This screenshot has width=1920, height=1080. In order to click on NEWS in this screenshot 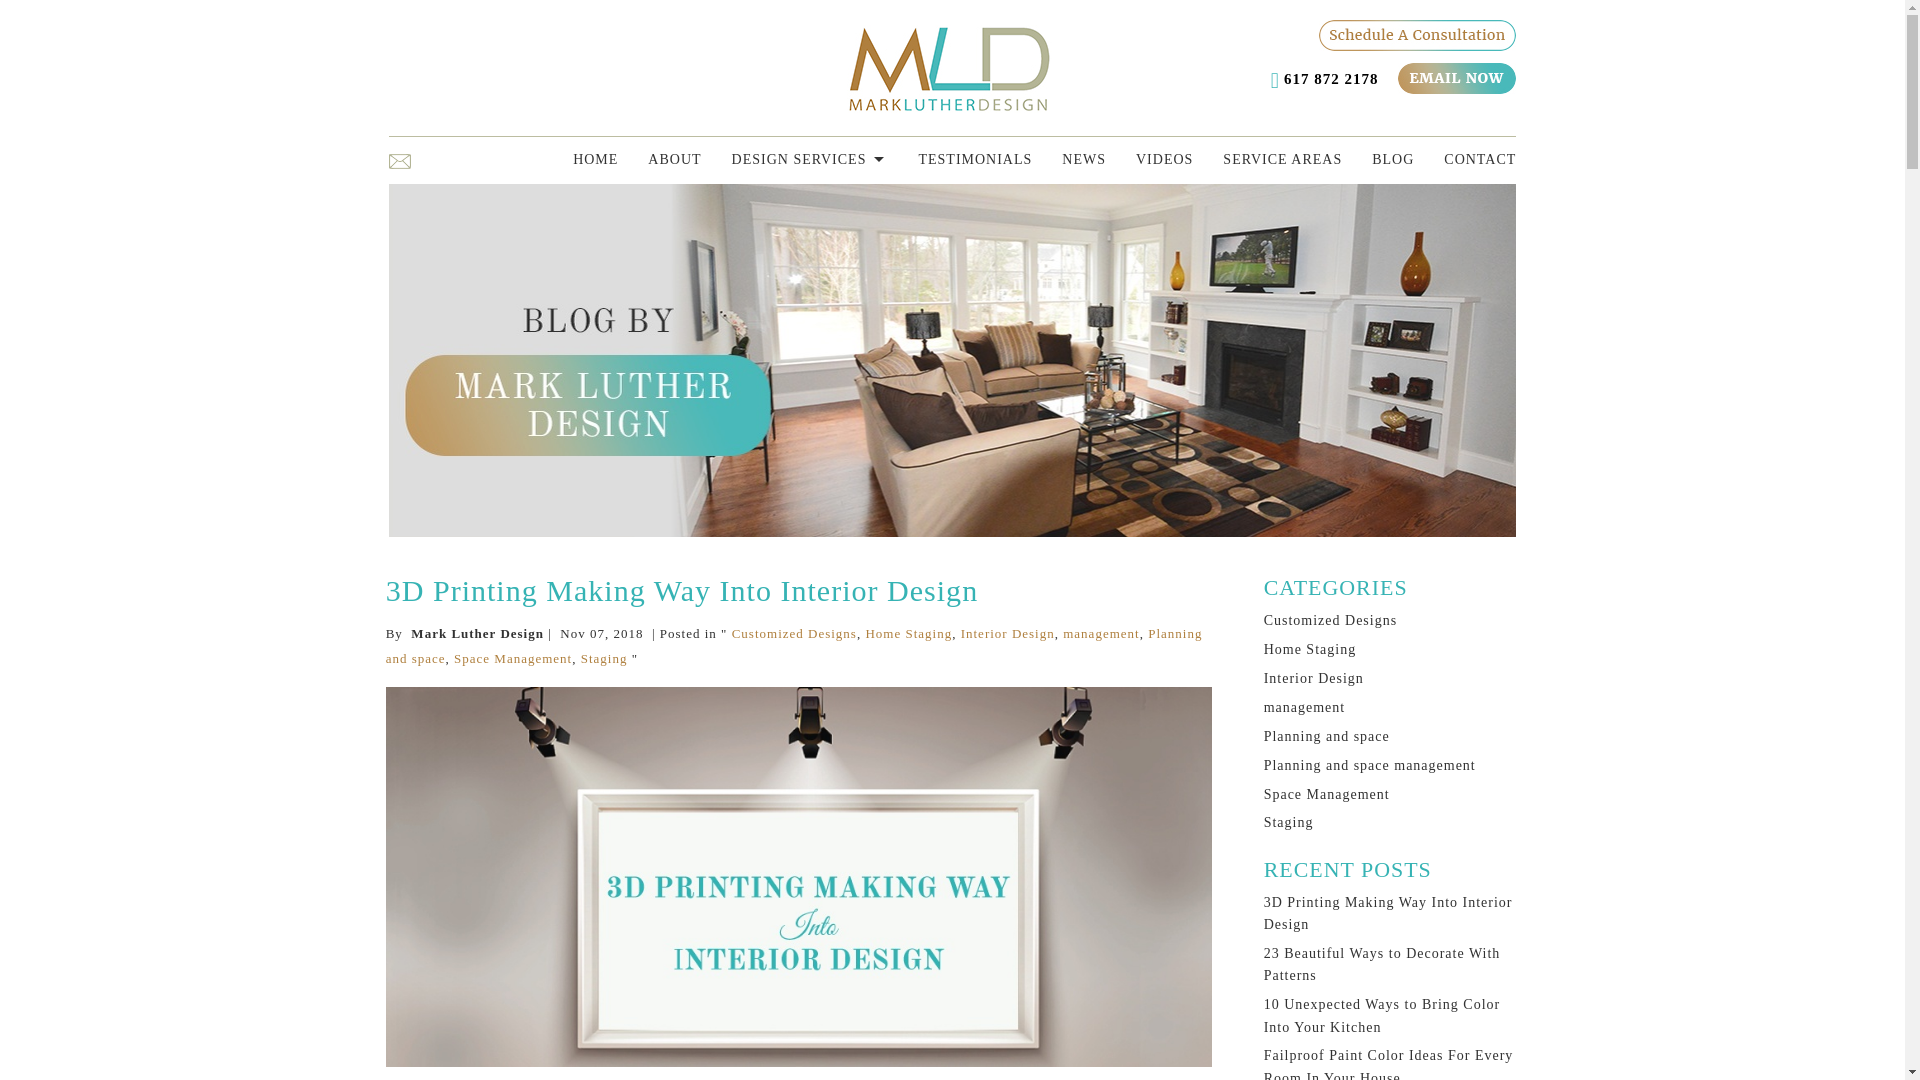, I will do `click(1068, 160)`.